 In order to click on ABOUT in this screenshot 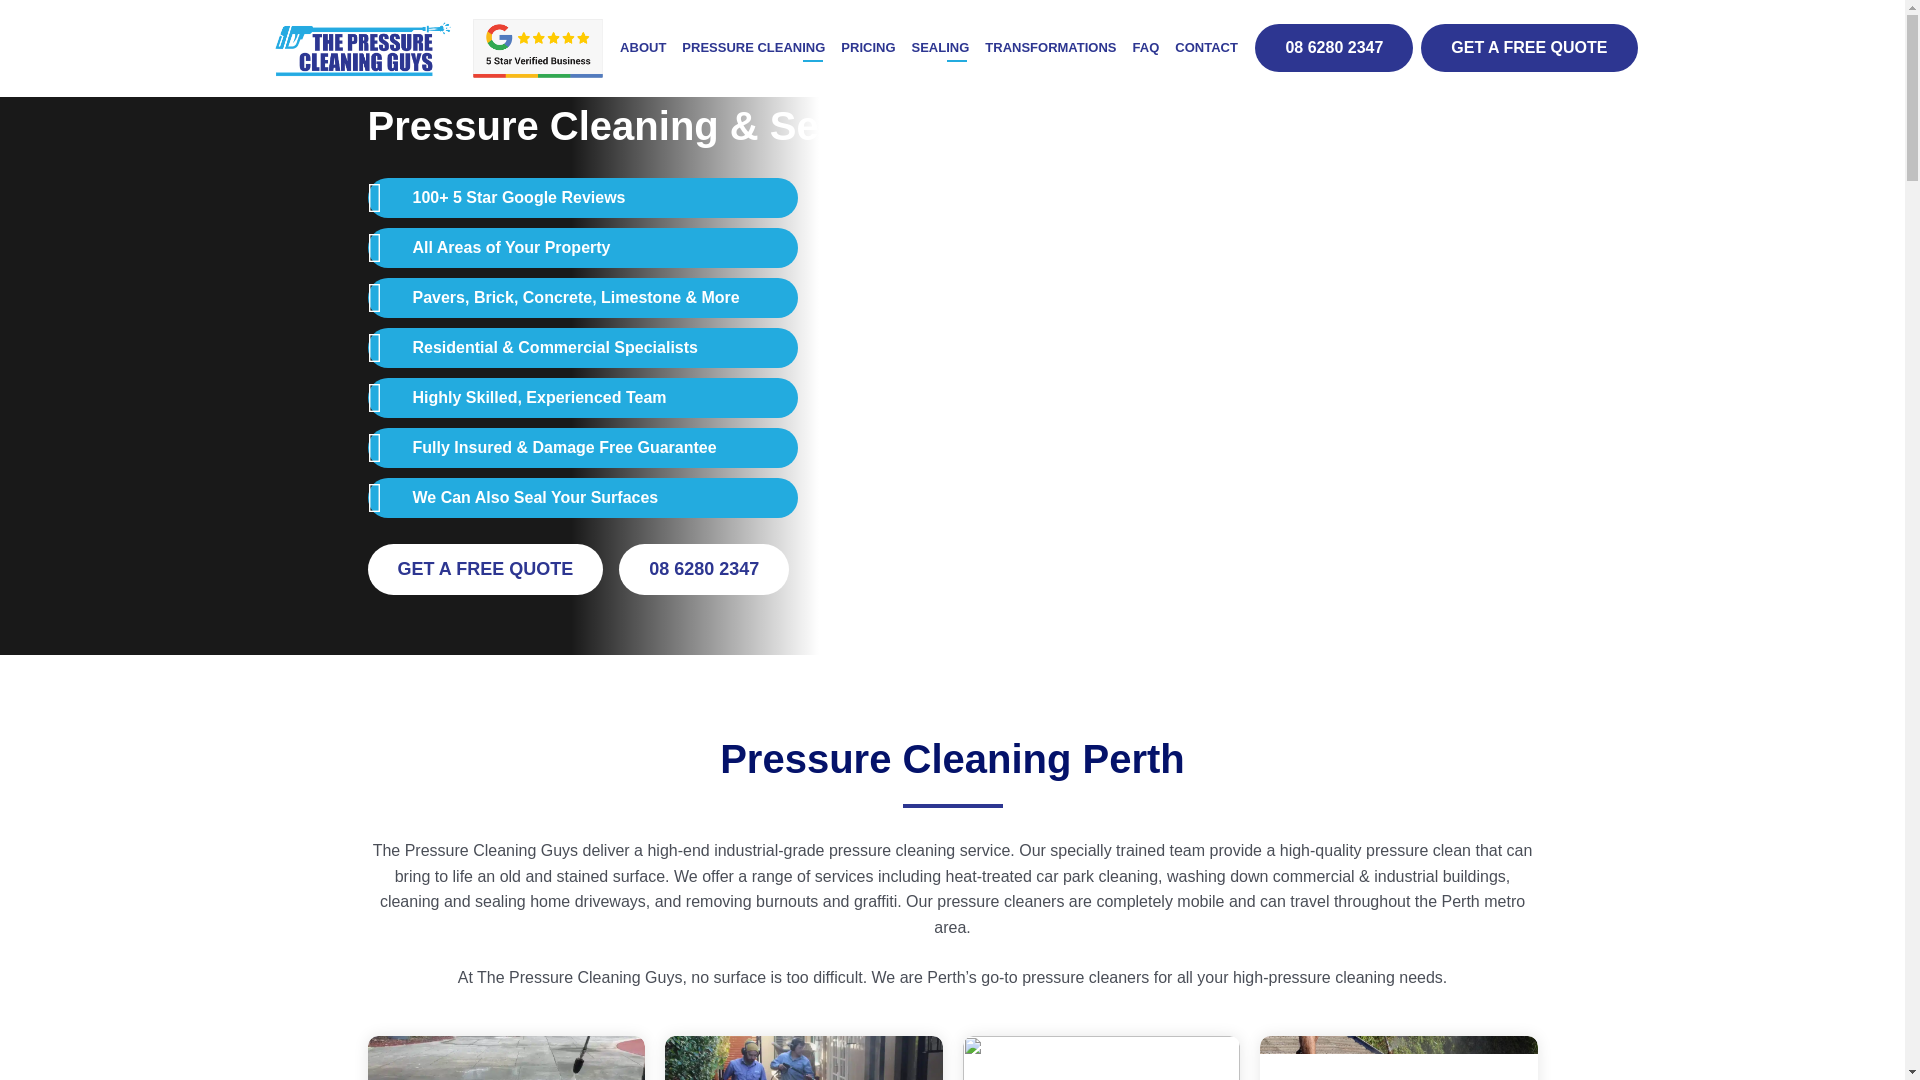, I will do `click(642, 48)`.